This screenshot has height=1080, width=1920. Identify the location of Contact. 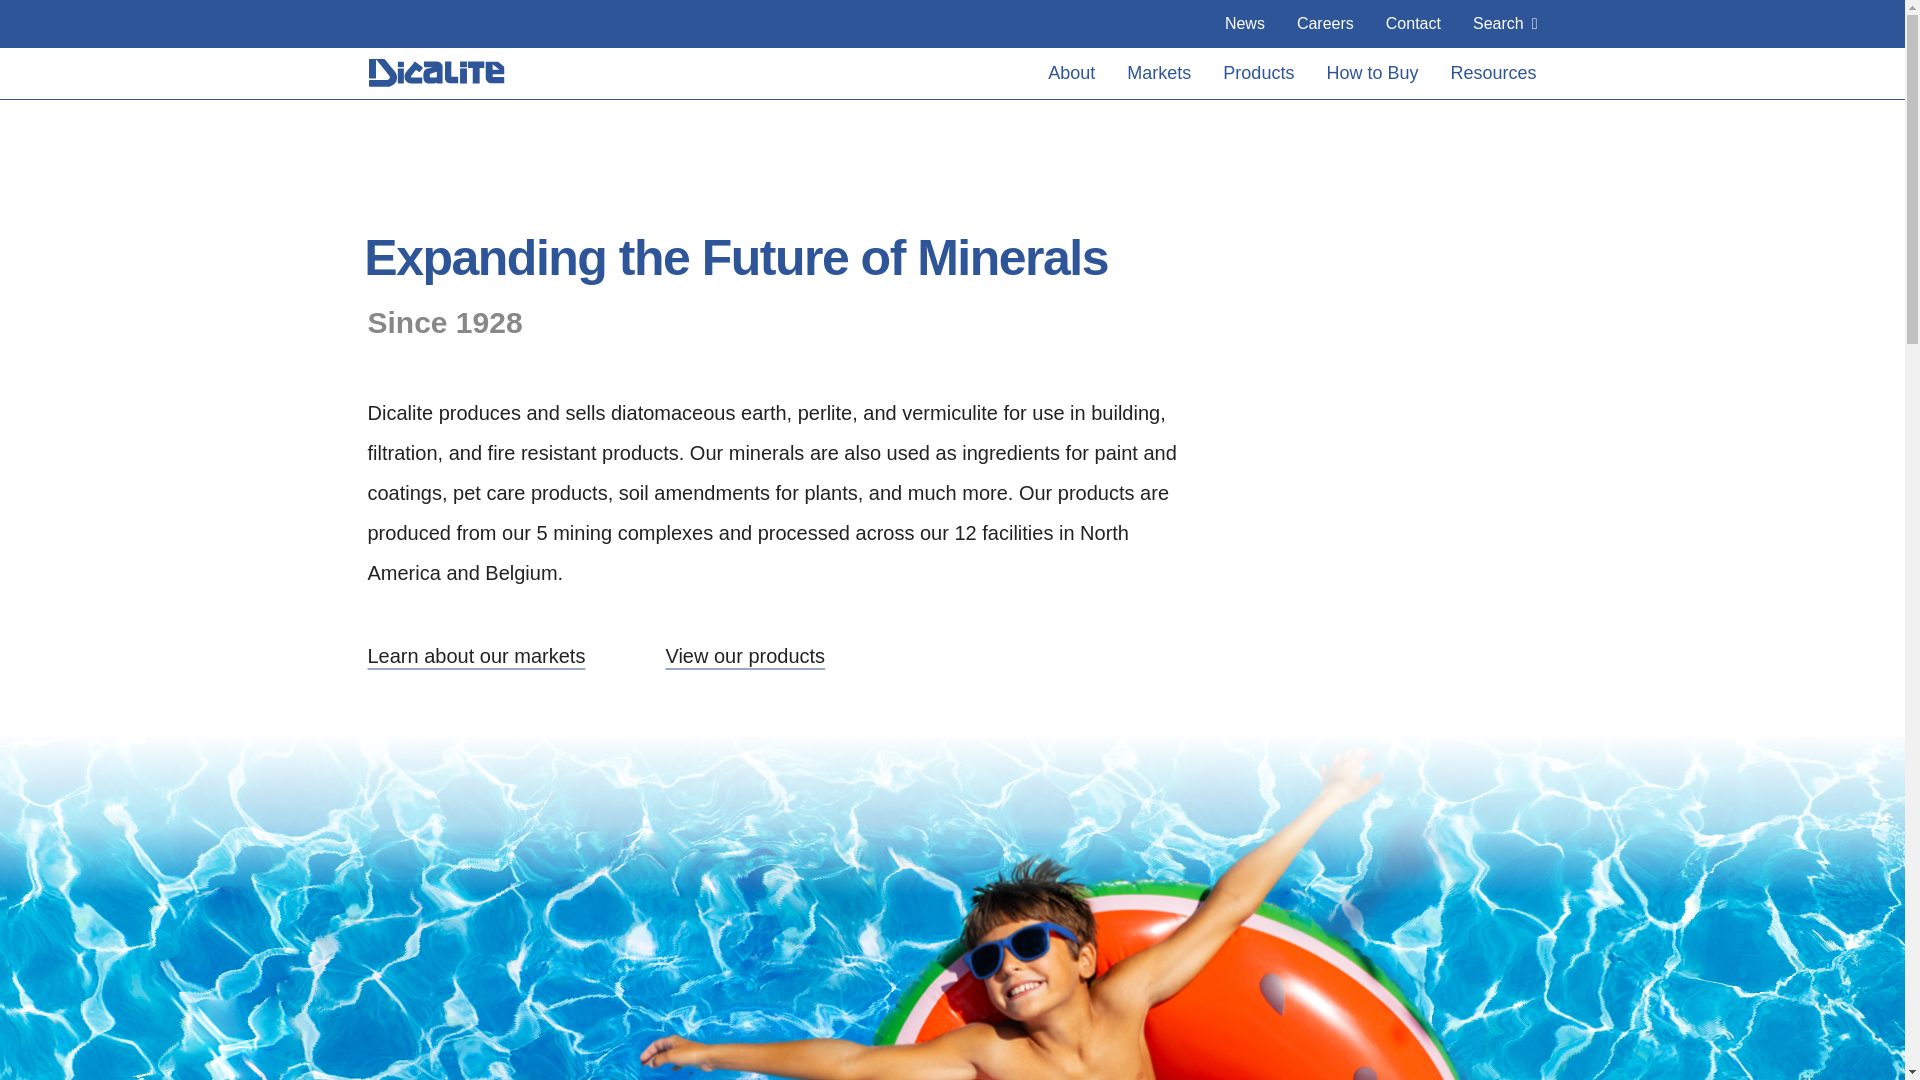
(1414, 24).